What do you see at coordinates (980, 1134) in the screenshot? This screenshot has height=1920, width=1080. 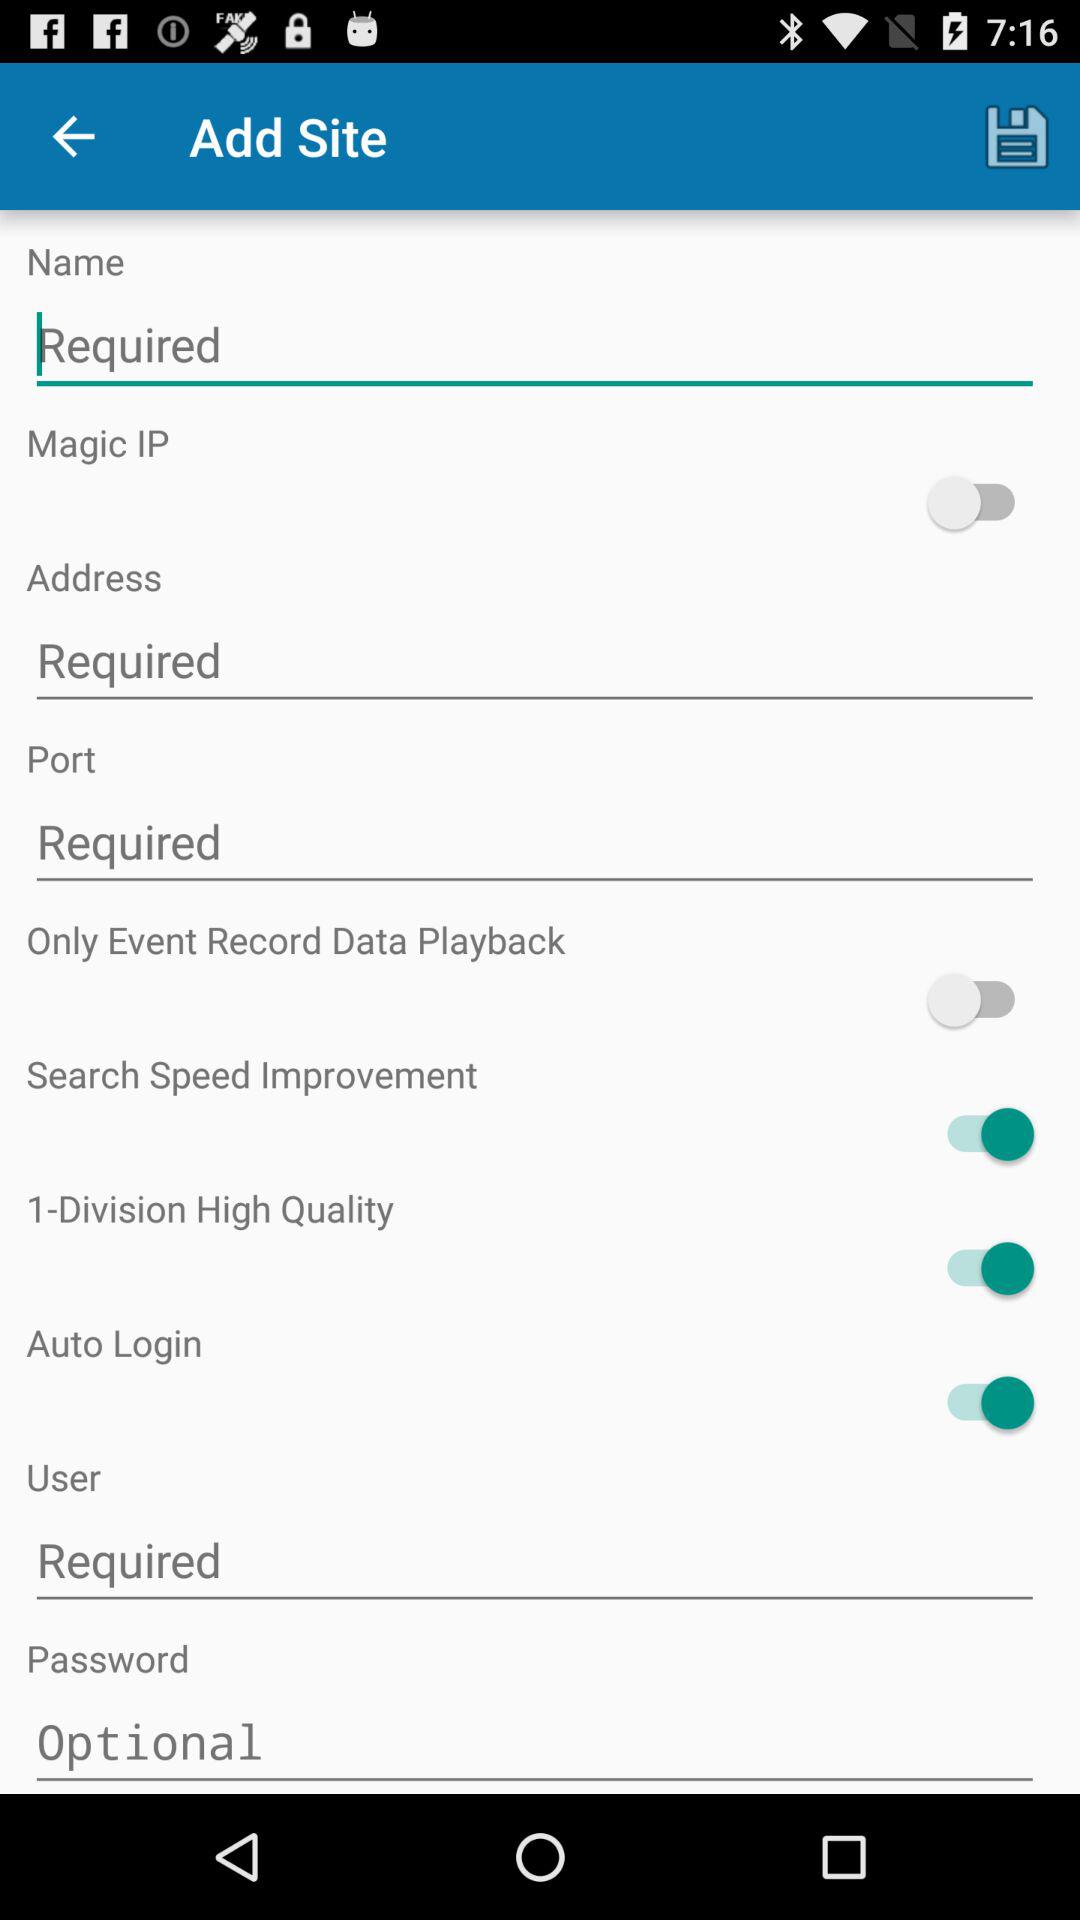 I see `toggle speed improvement on and off` at bounding box center [980, 1134].